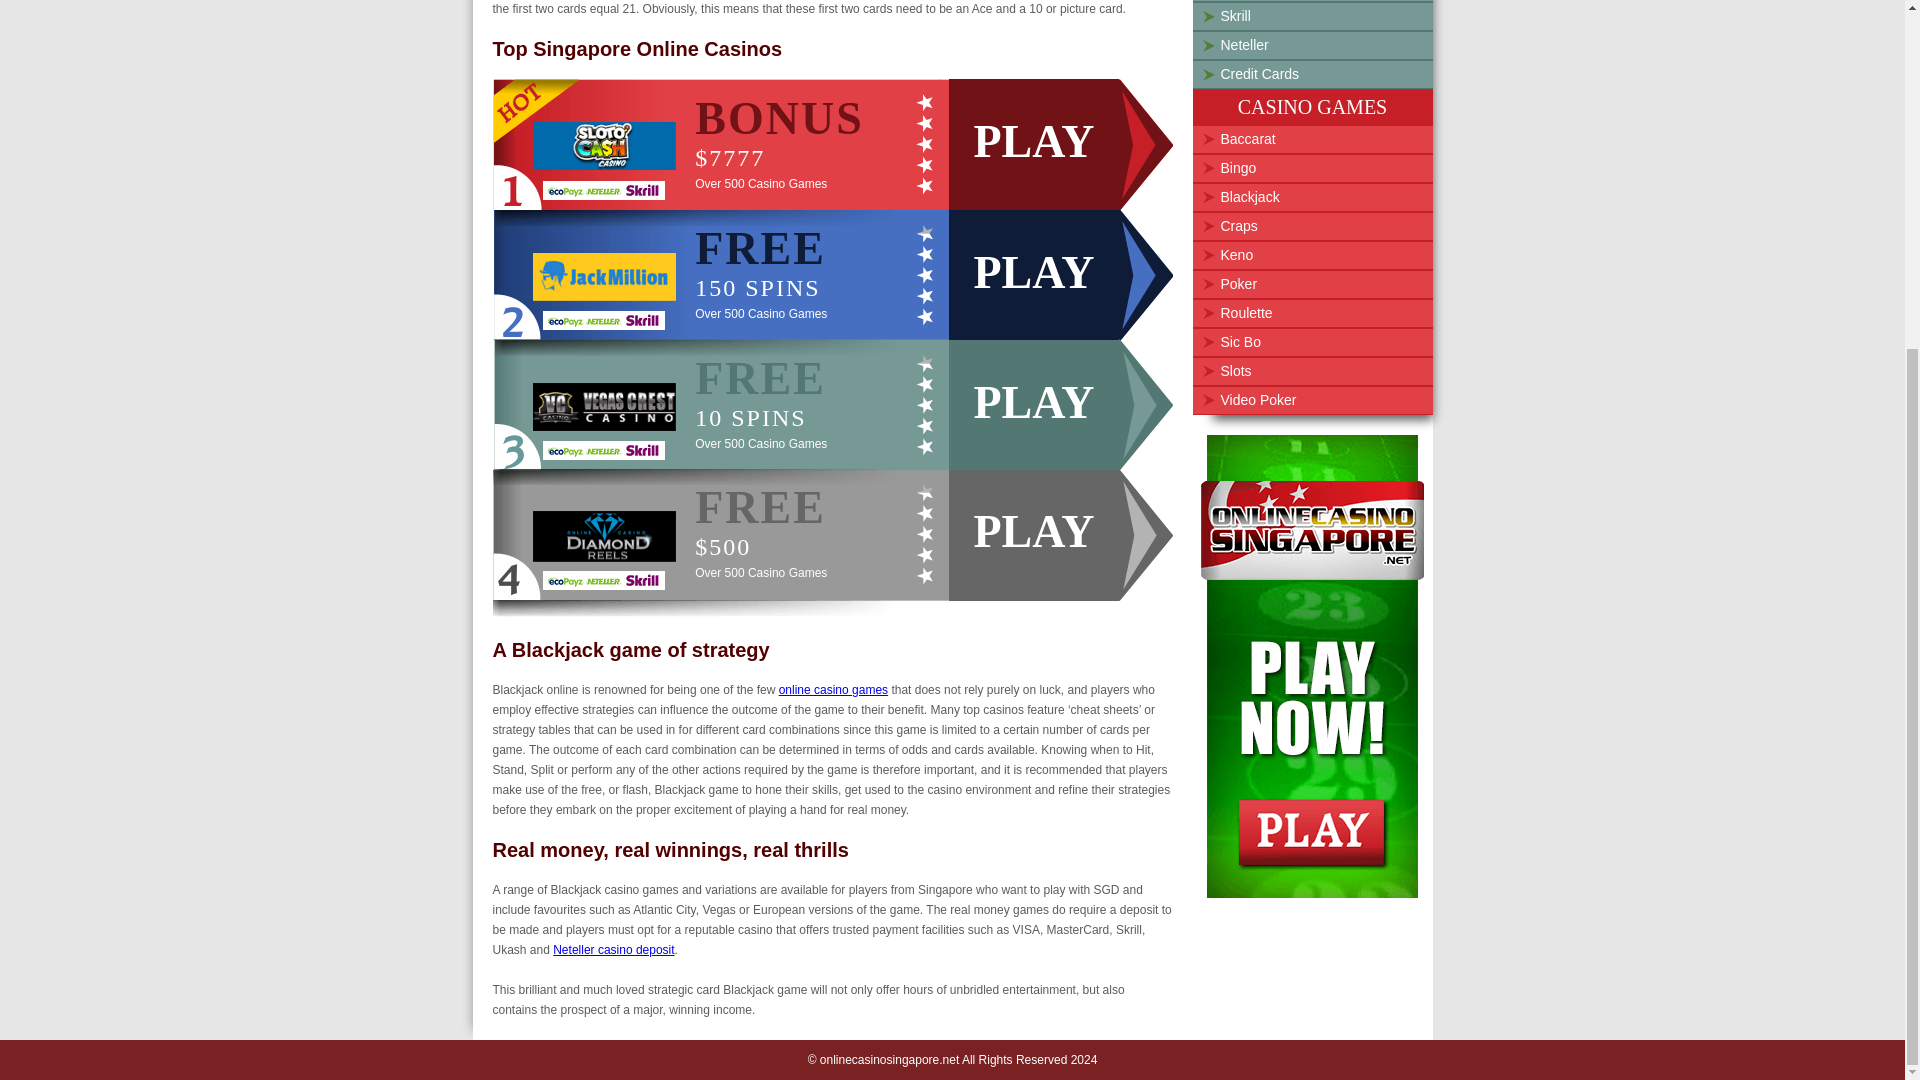 This screenshot has width=1920, height=1080. What do you see at coordinates (1259, 74) in the screenshot?
I see `Credit Cards` at bounding box center [1259, 74].